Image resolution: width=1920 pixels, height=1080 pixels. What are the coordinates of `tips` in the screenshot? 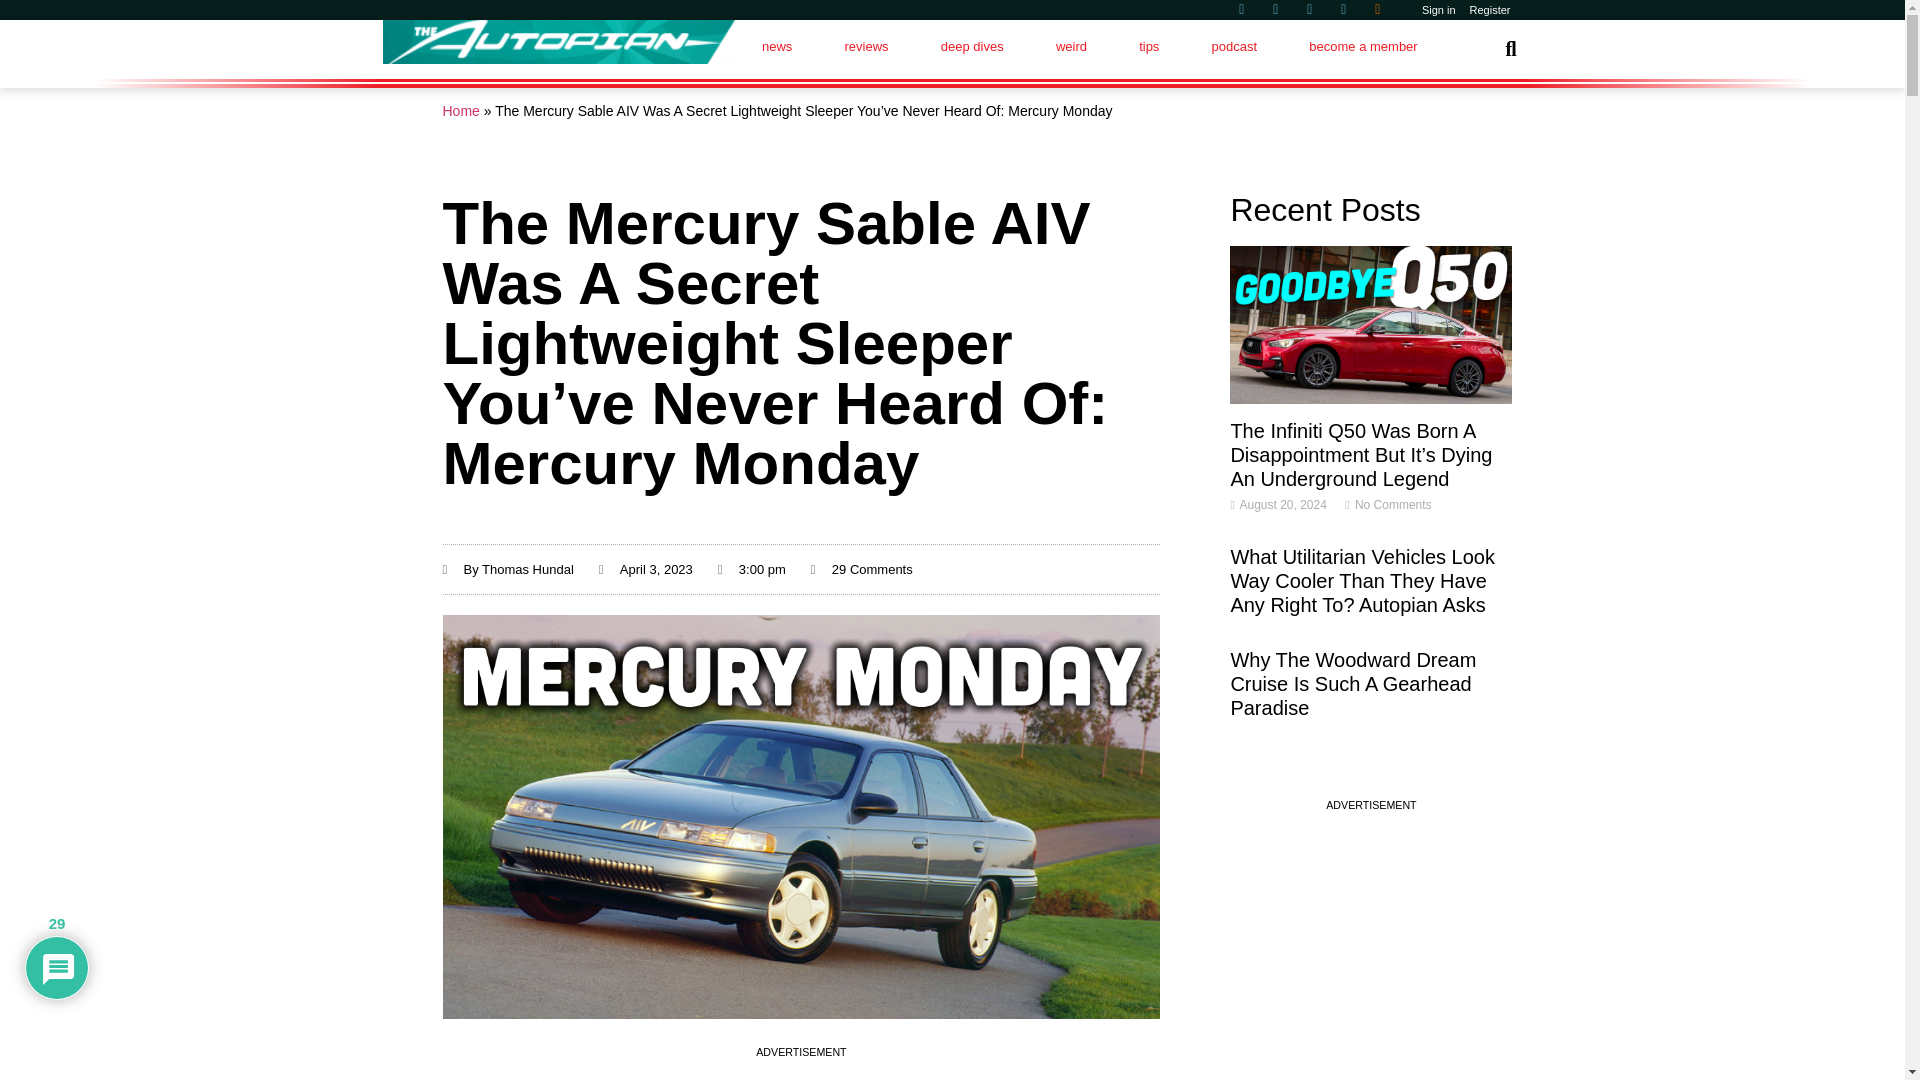 It's located at (1148, 46).